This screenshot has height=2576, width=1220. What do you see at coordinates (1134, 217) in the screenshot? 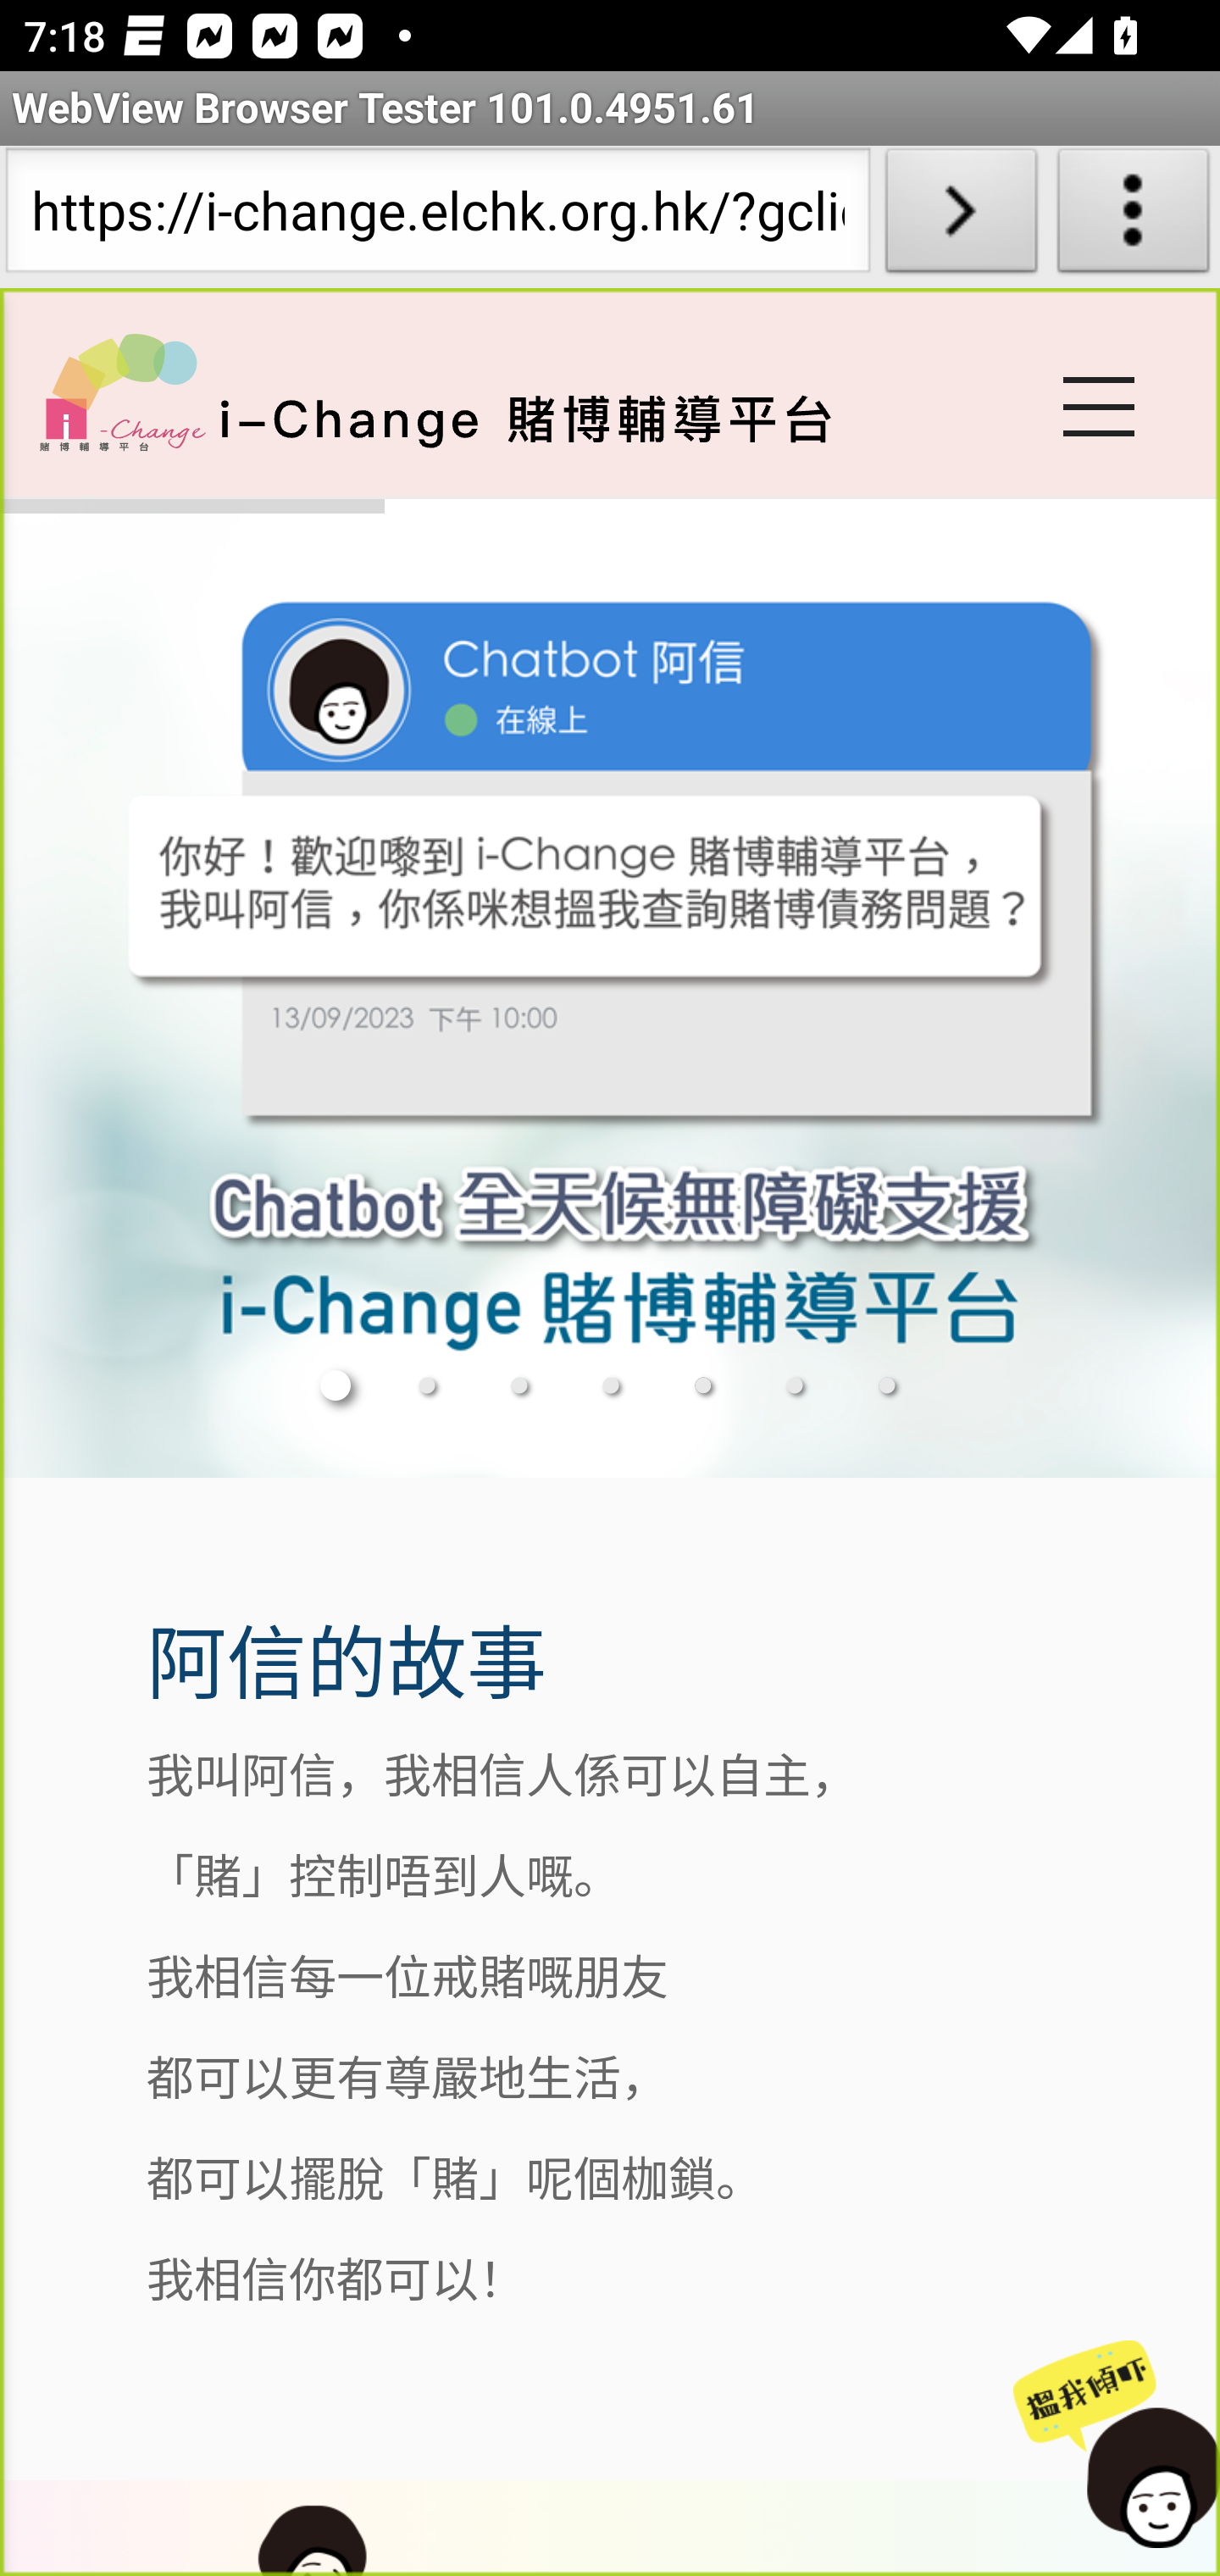
I see `About WebView` at bounding box center [1134, 217].